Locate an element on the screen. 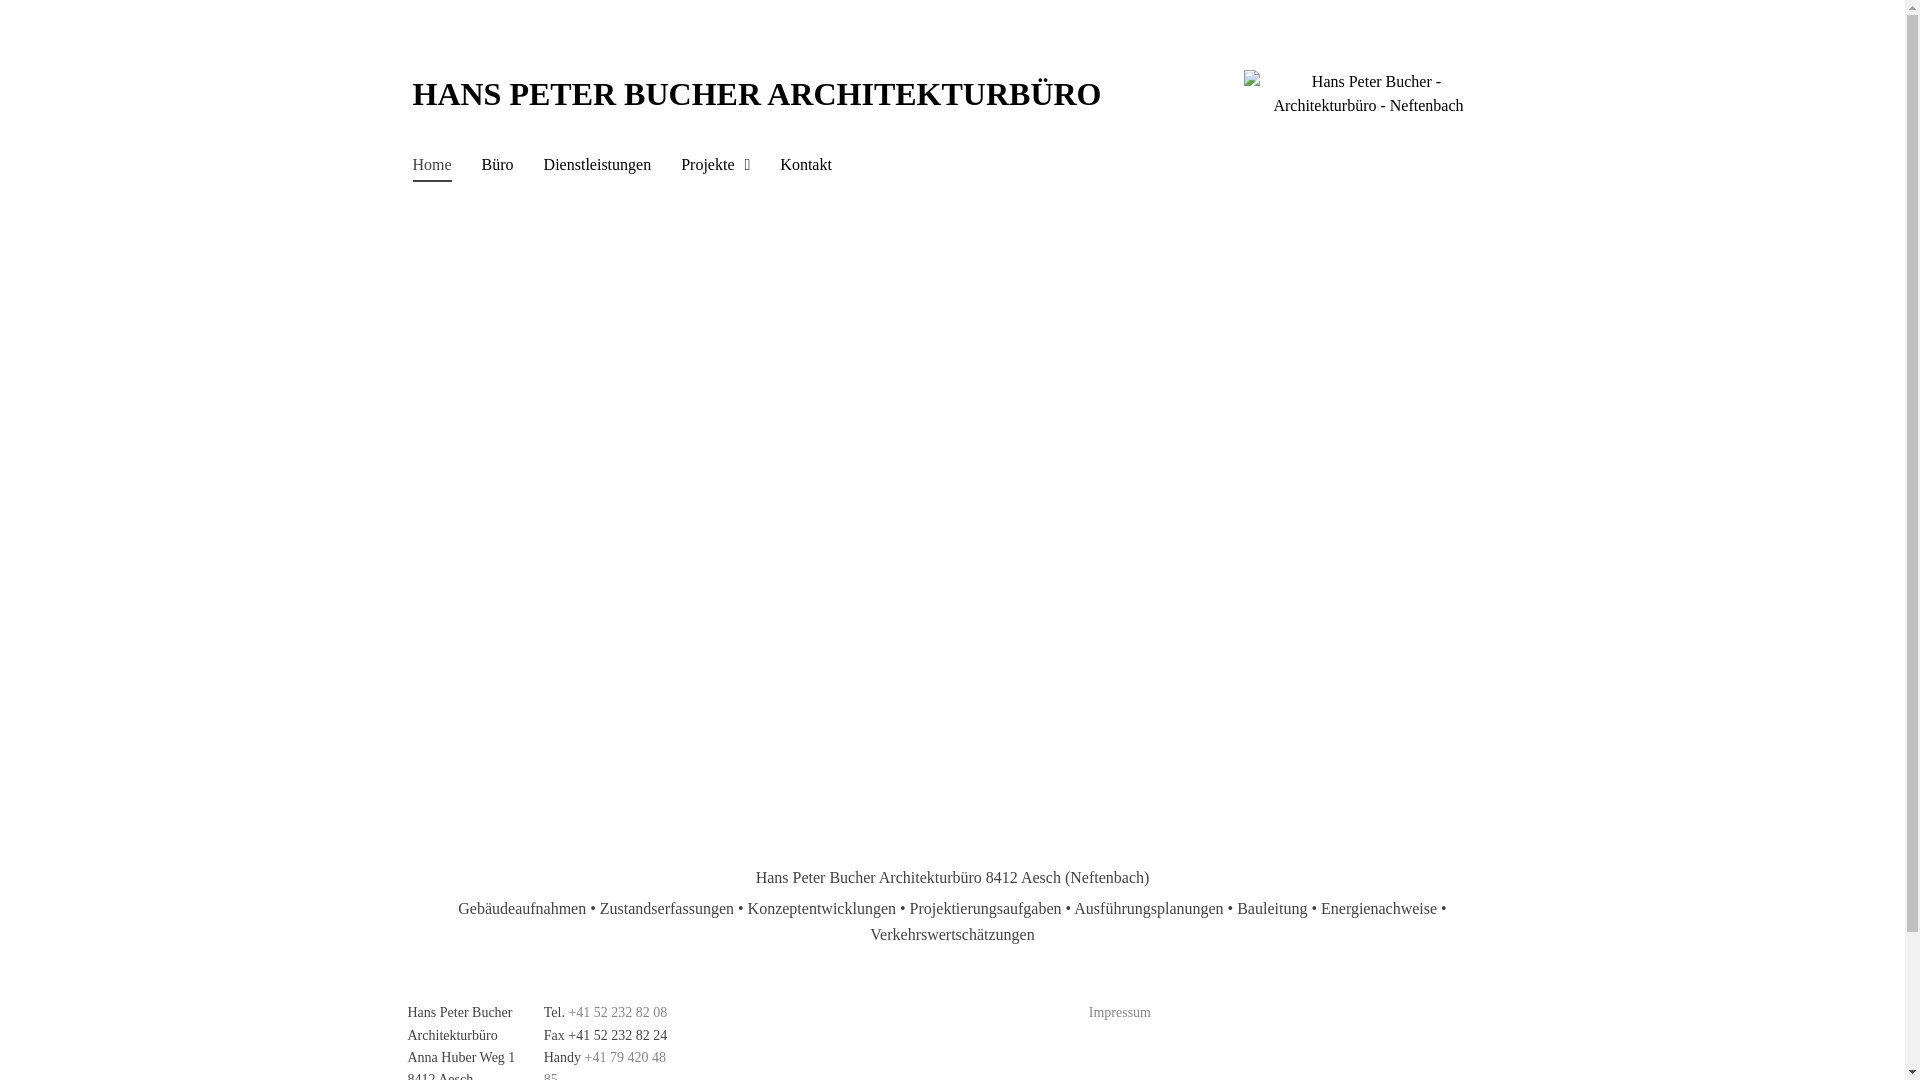  Dienstleistungen is located at coordinates (598, 167).